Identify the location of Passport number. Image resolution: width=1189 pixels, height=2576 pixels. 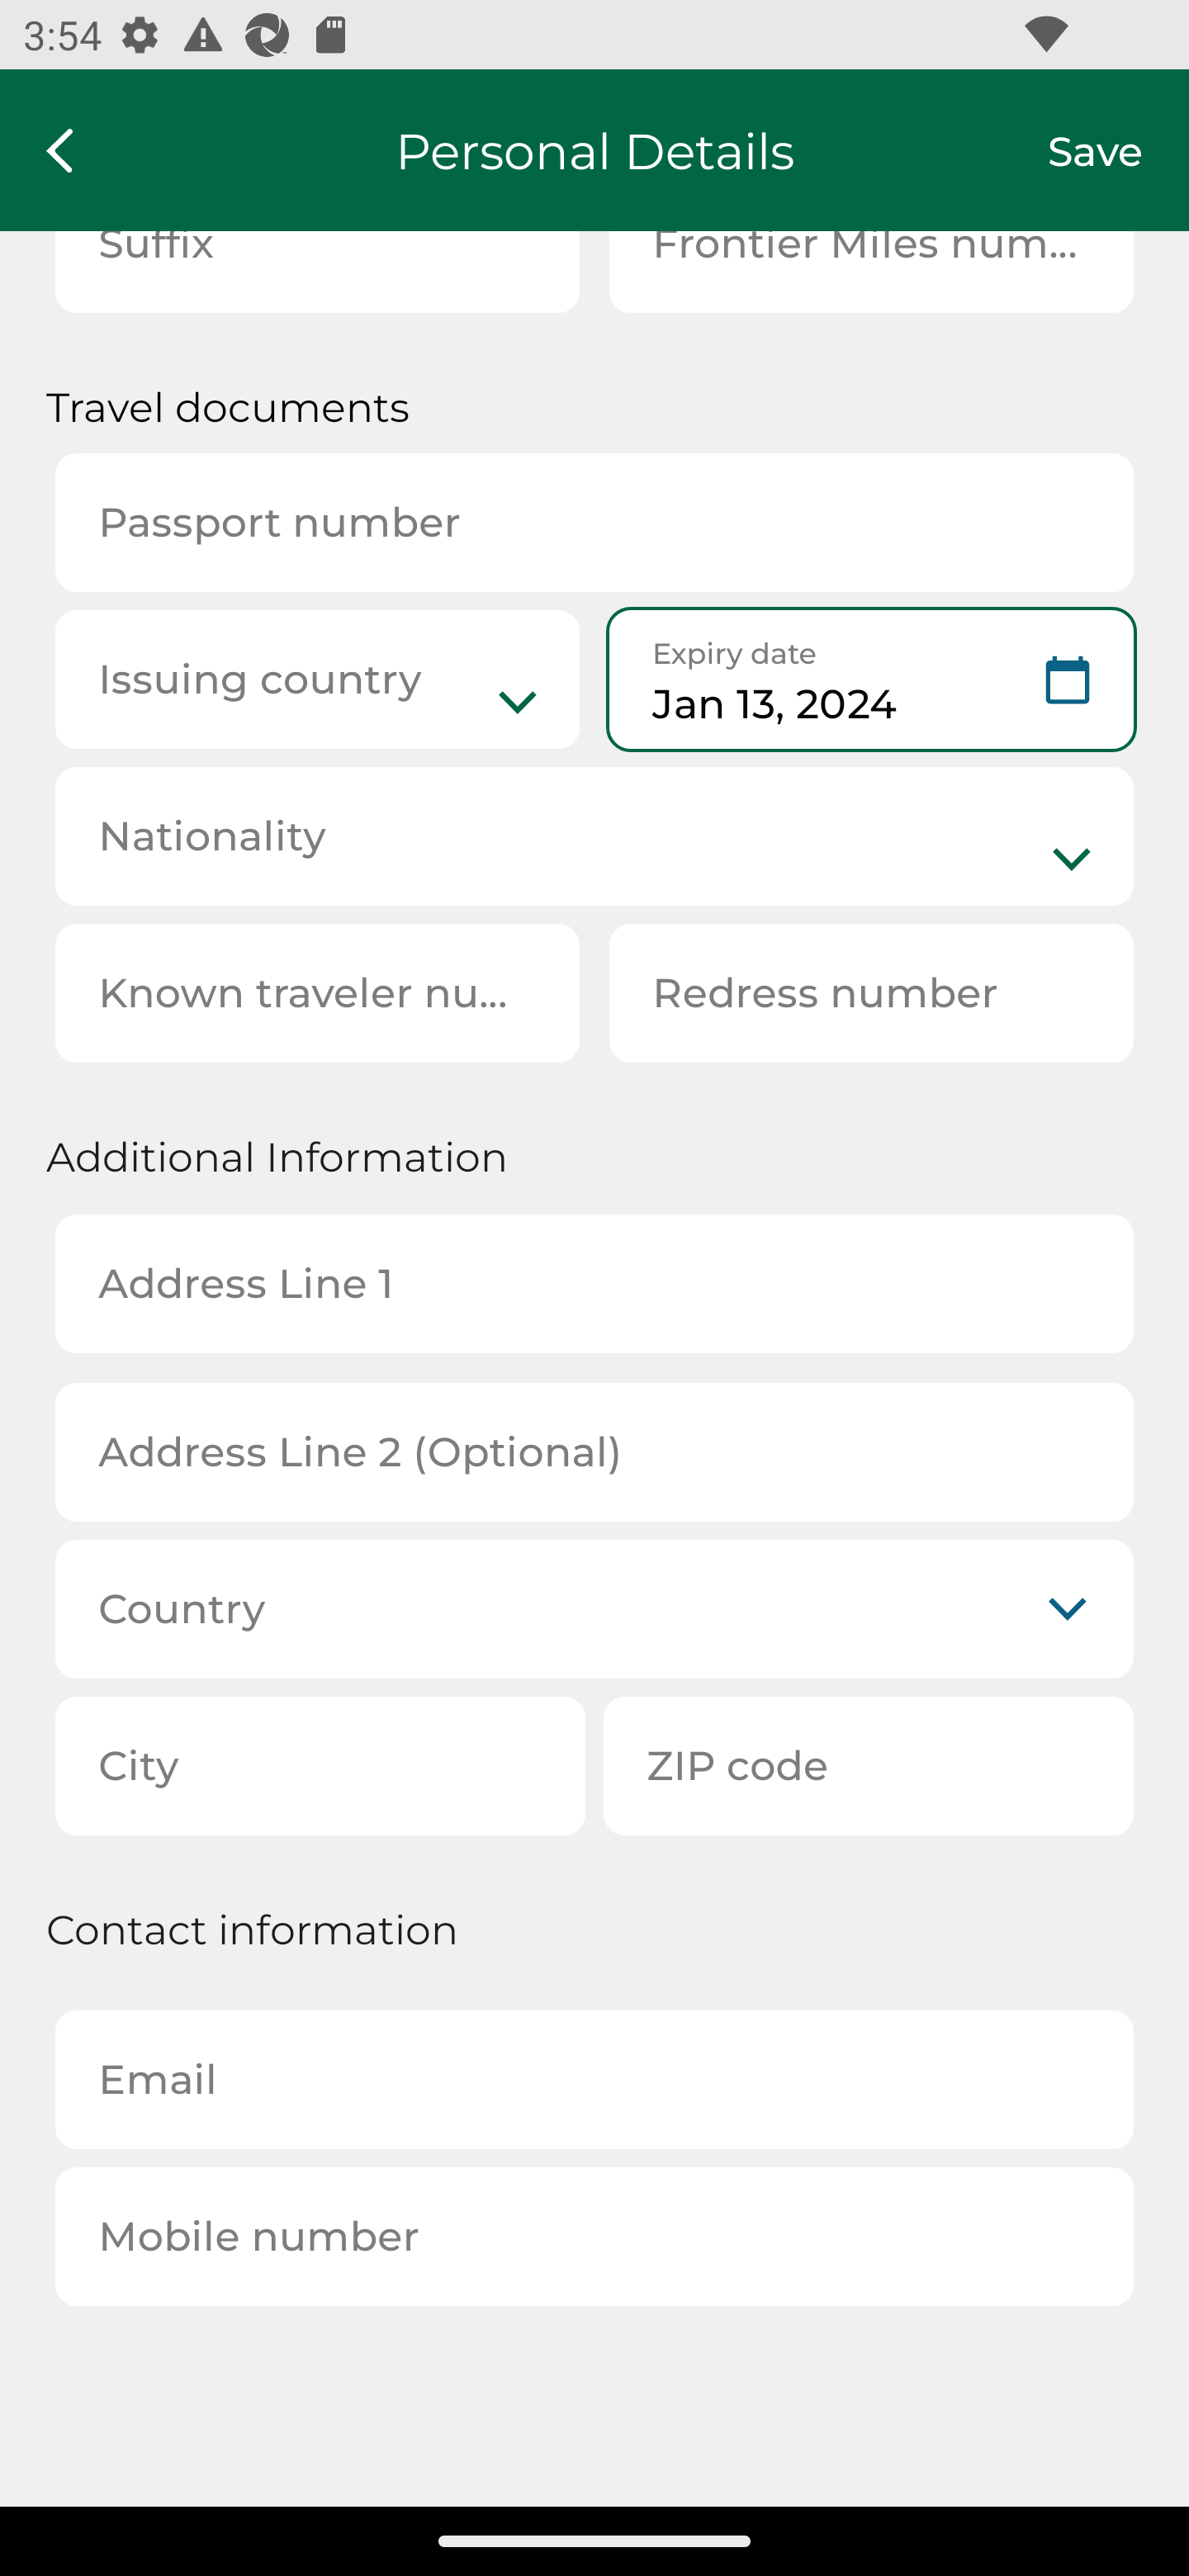
(594, 523).